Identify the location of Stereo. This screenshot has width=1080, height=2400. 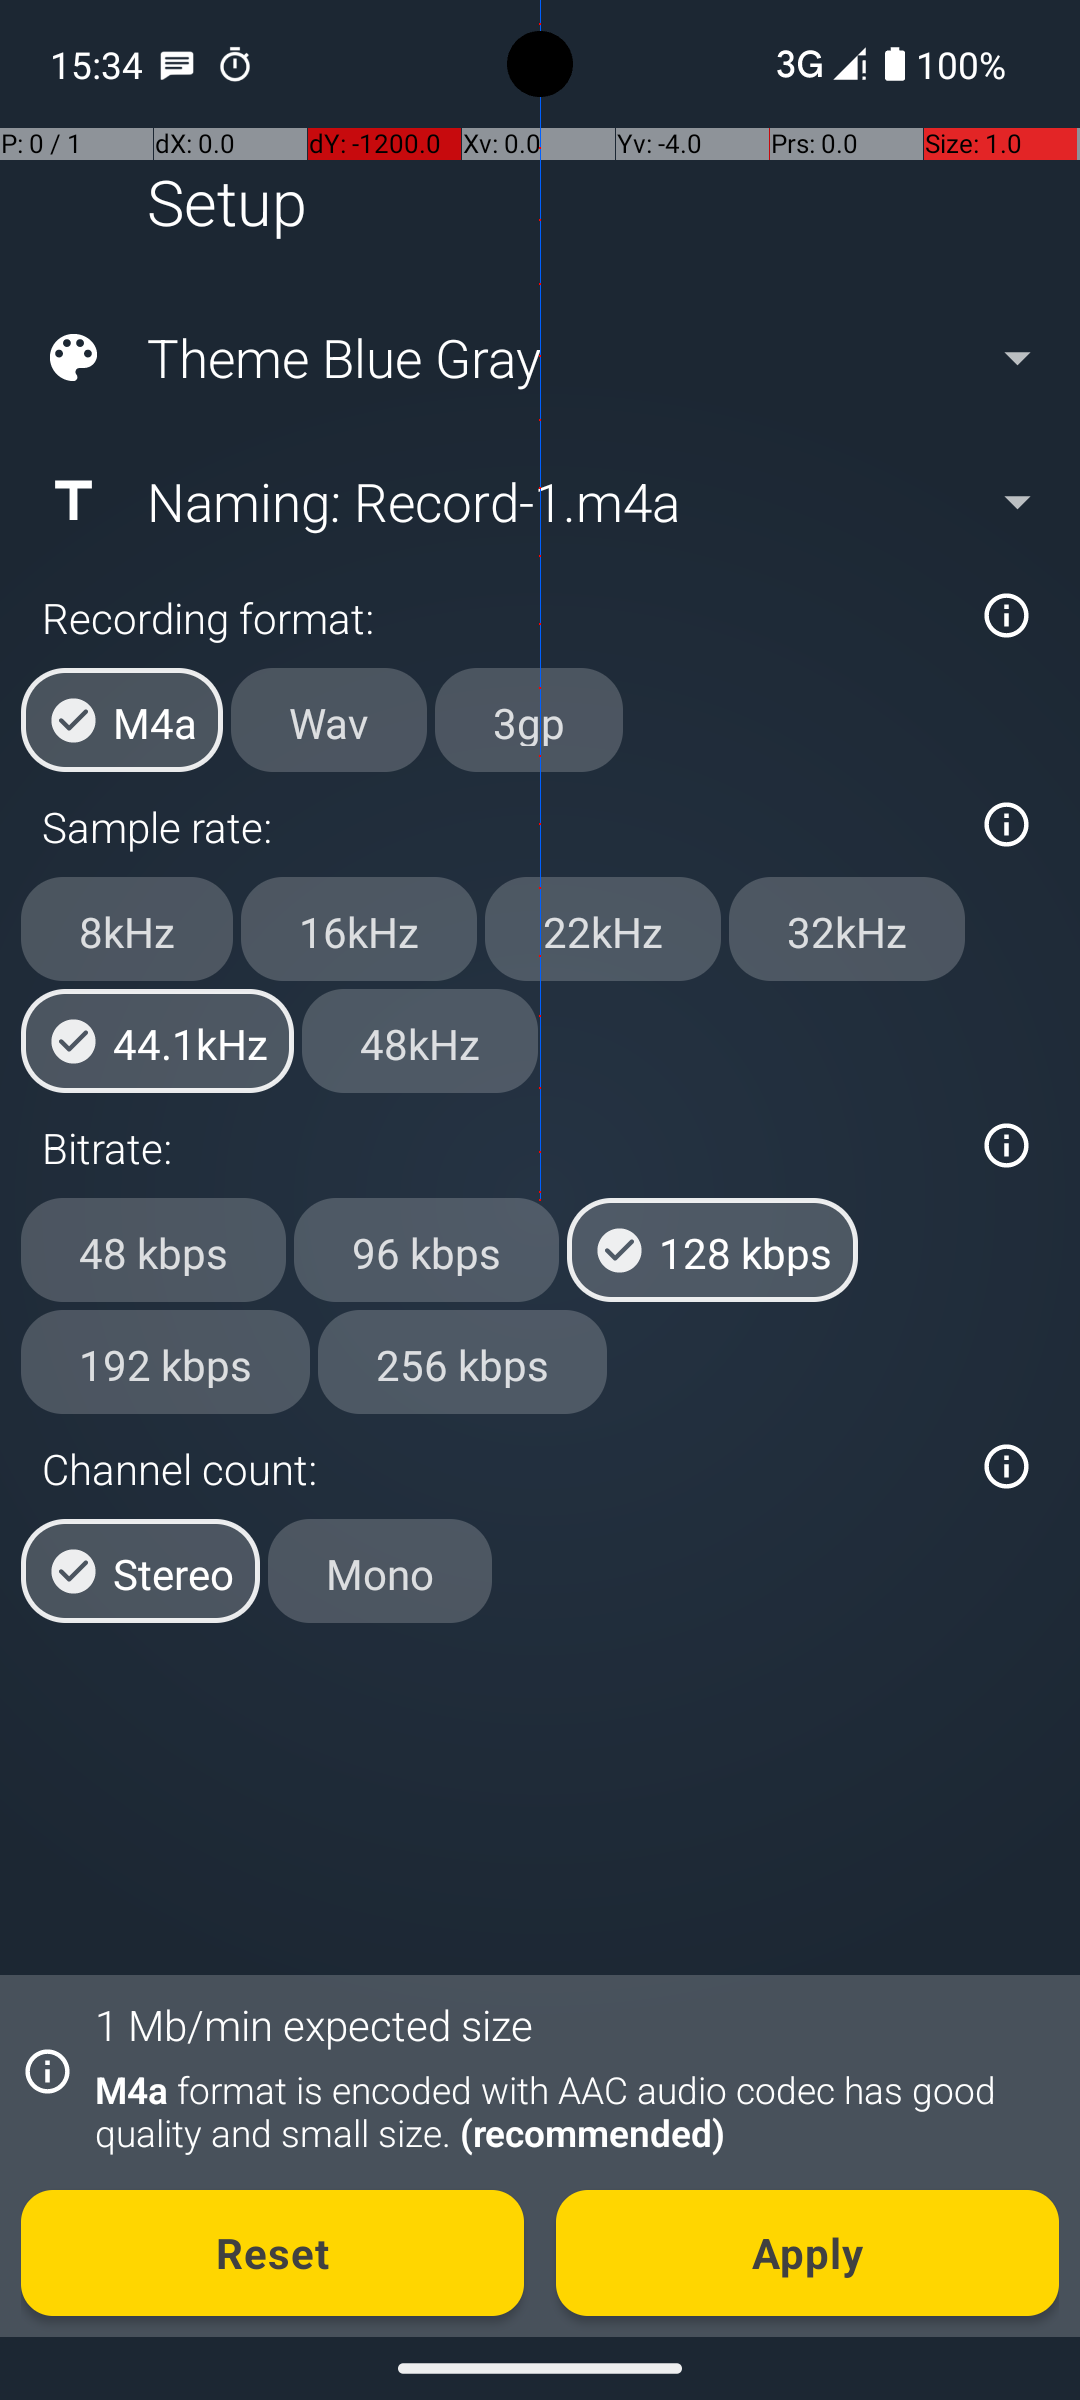
(140, 1571).